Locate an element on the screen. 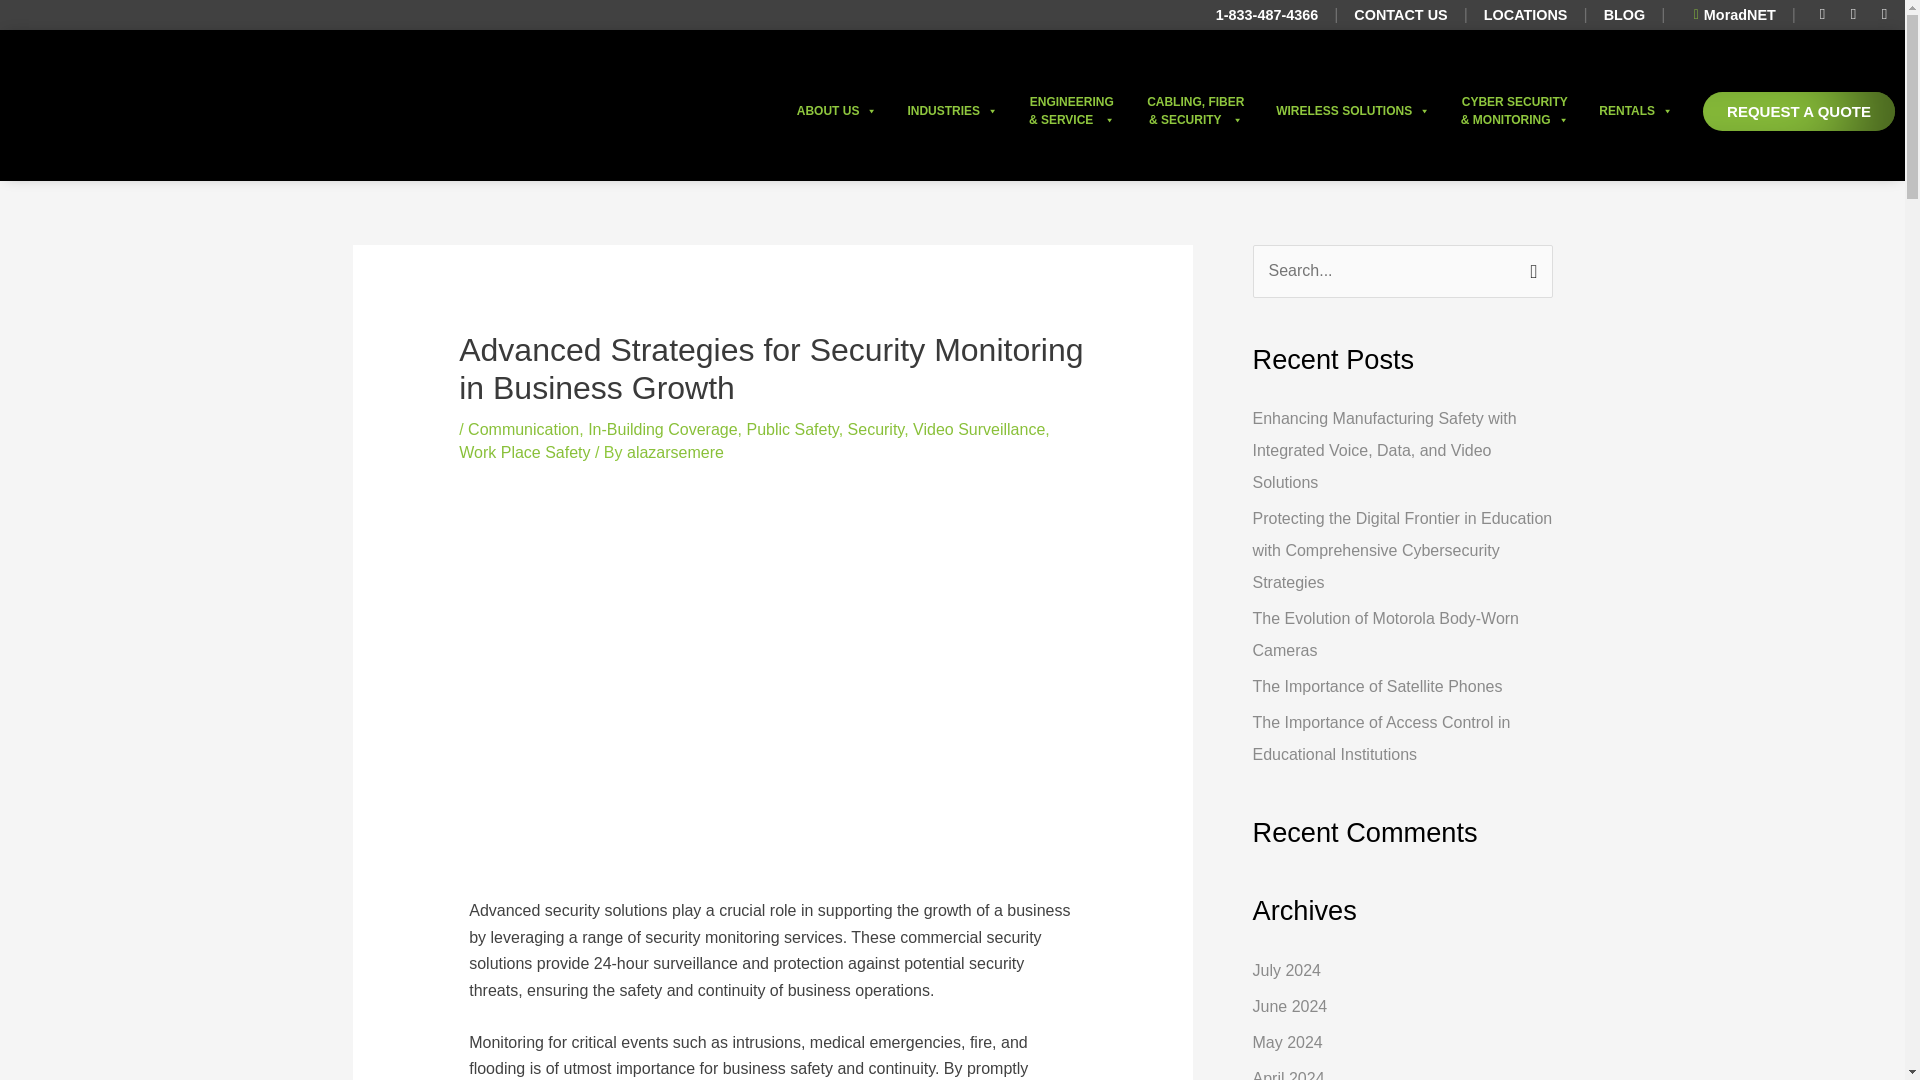 The height and width of the screenshot is (1080, 1920). Twitter is located at coordinates (1854, 14).